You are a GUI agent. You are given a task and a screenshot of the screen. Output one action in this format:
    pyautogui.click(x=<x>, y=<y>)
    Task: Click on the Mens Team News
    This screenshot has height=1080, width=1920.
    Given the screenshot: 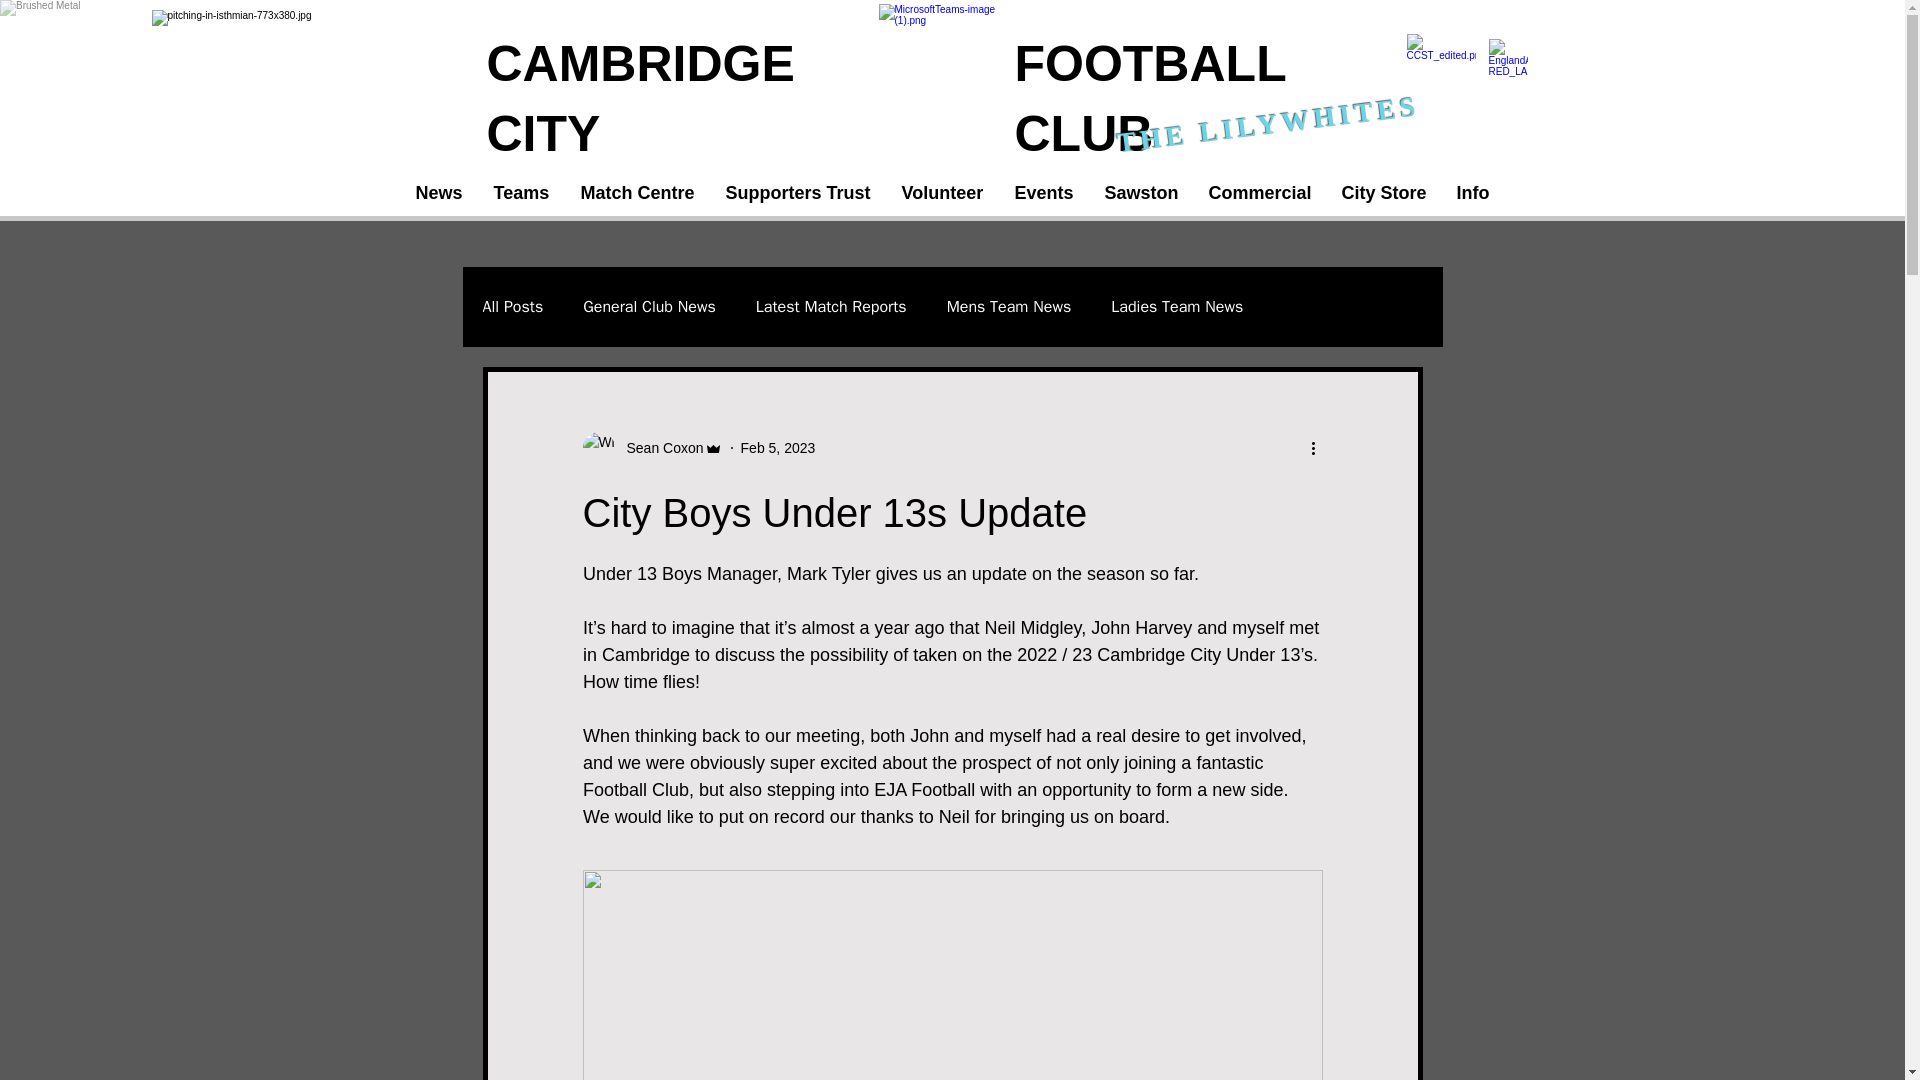 What is the action you would take?
    pyautogui.click(x=1008, y=306)
    